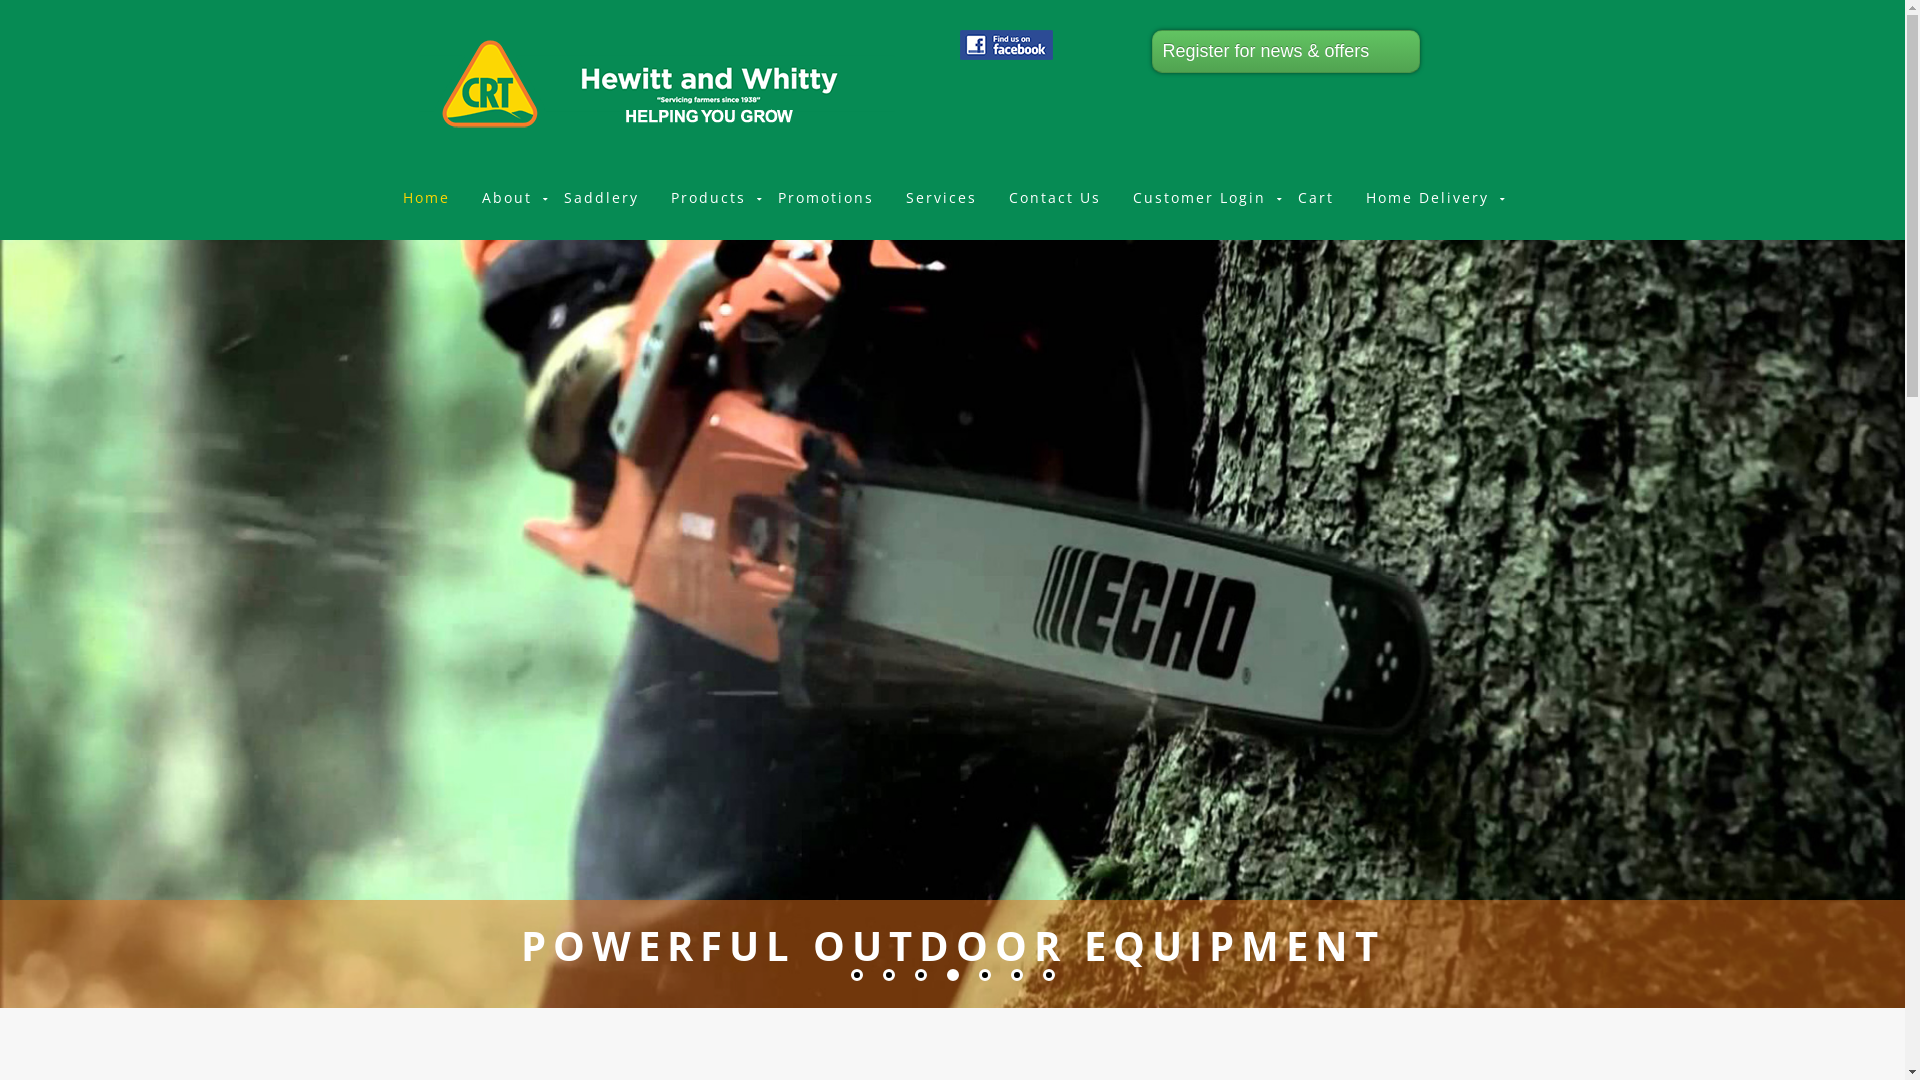 This screenshot has width=1920, height=1080. What do you see at coordinates (942, 198) in the screenshot?
I see `Services` at bounding box center [942, 198].